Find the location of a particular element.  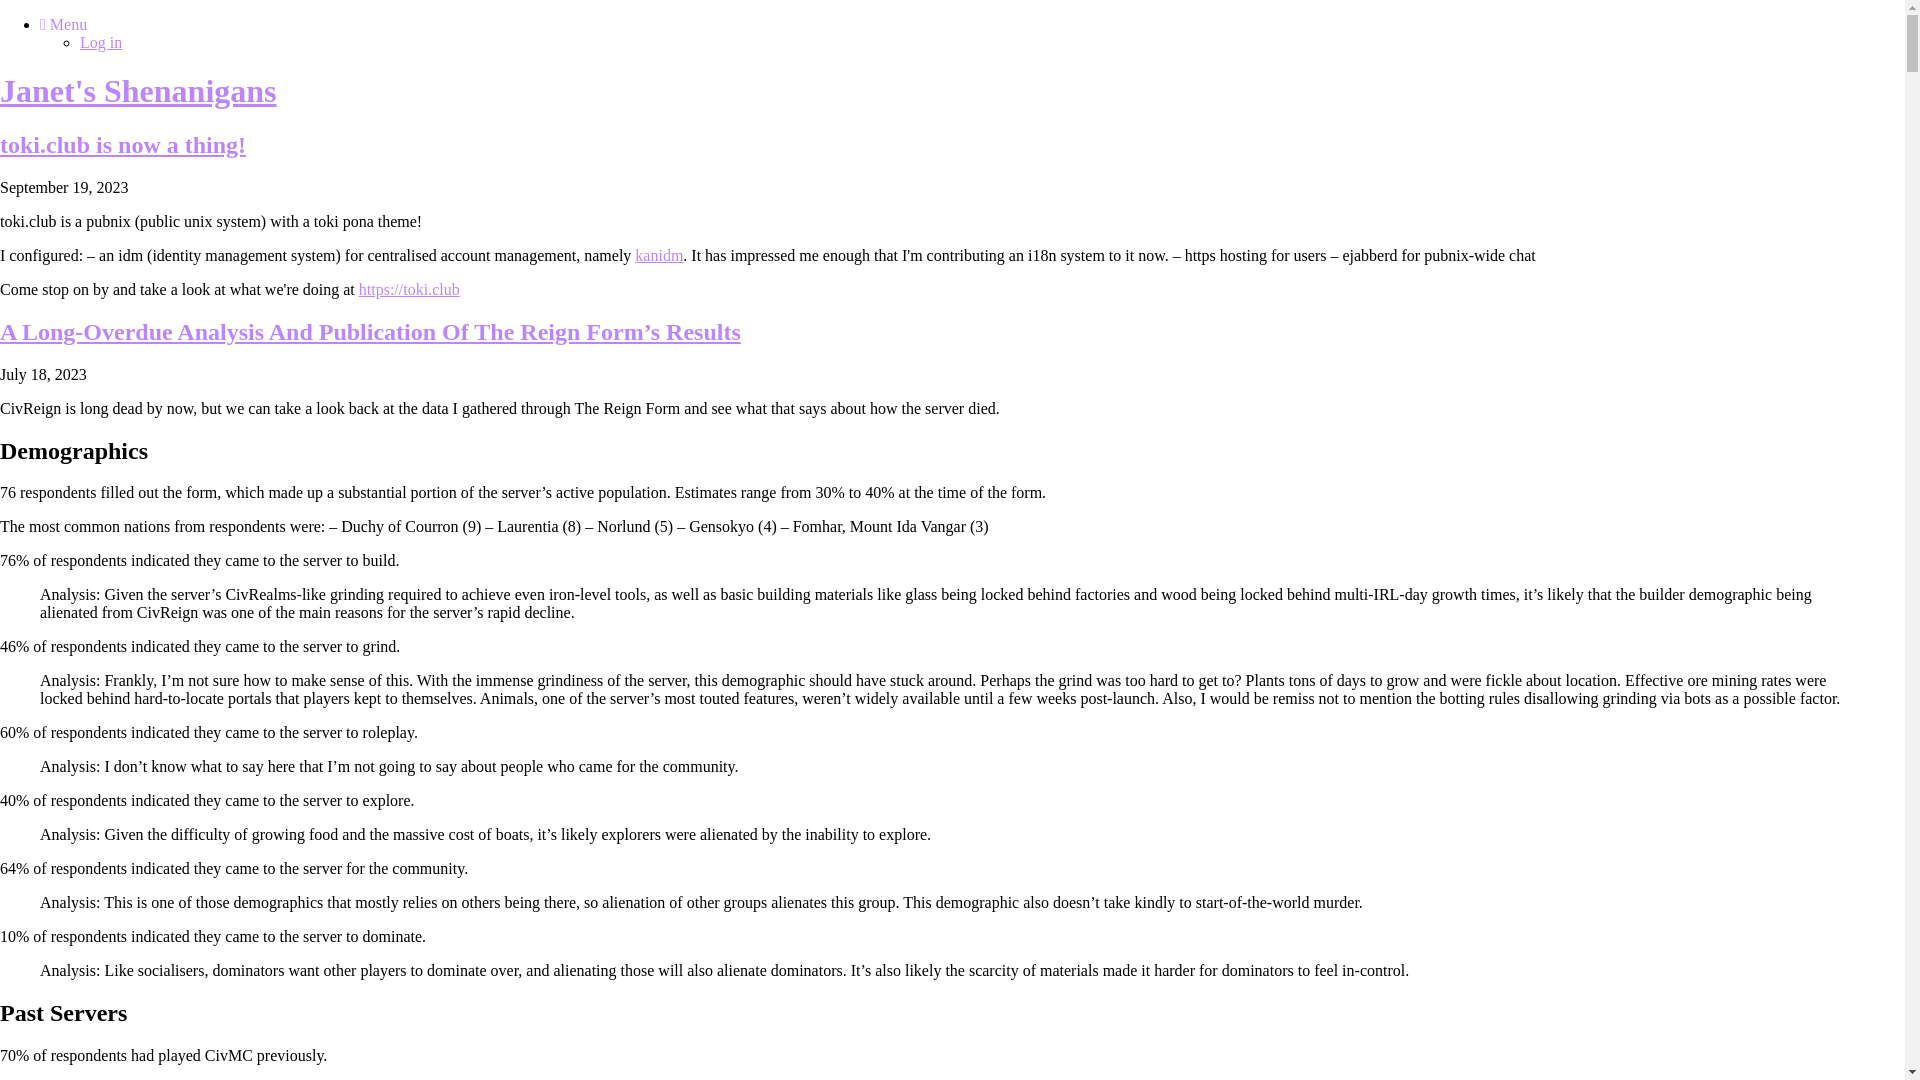

Janet's Shenanigans is located at coordinates (138, 91).